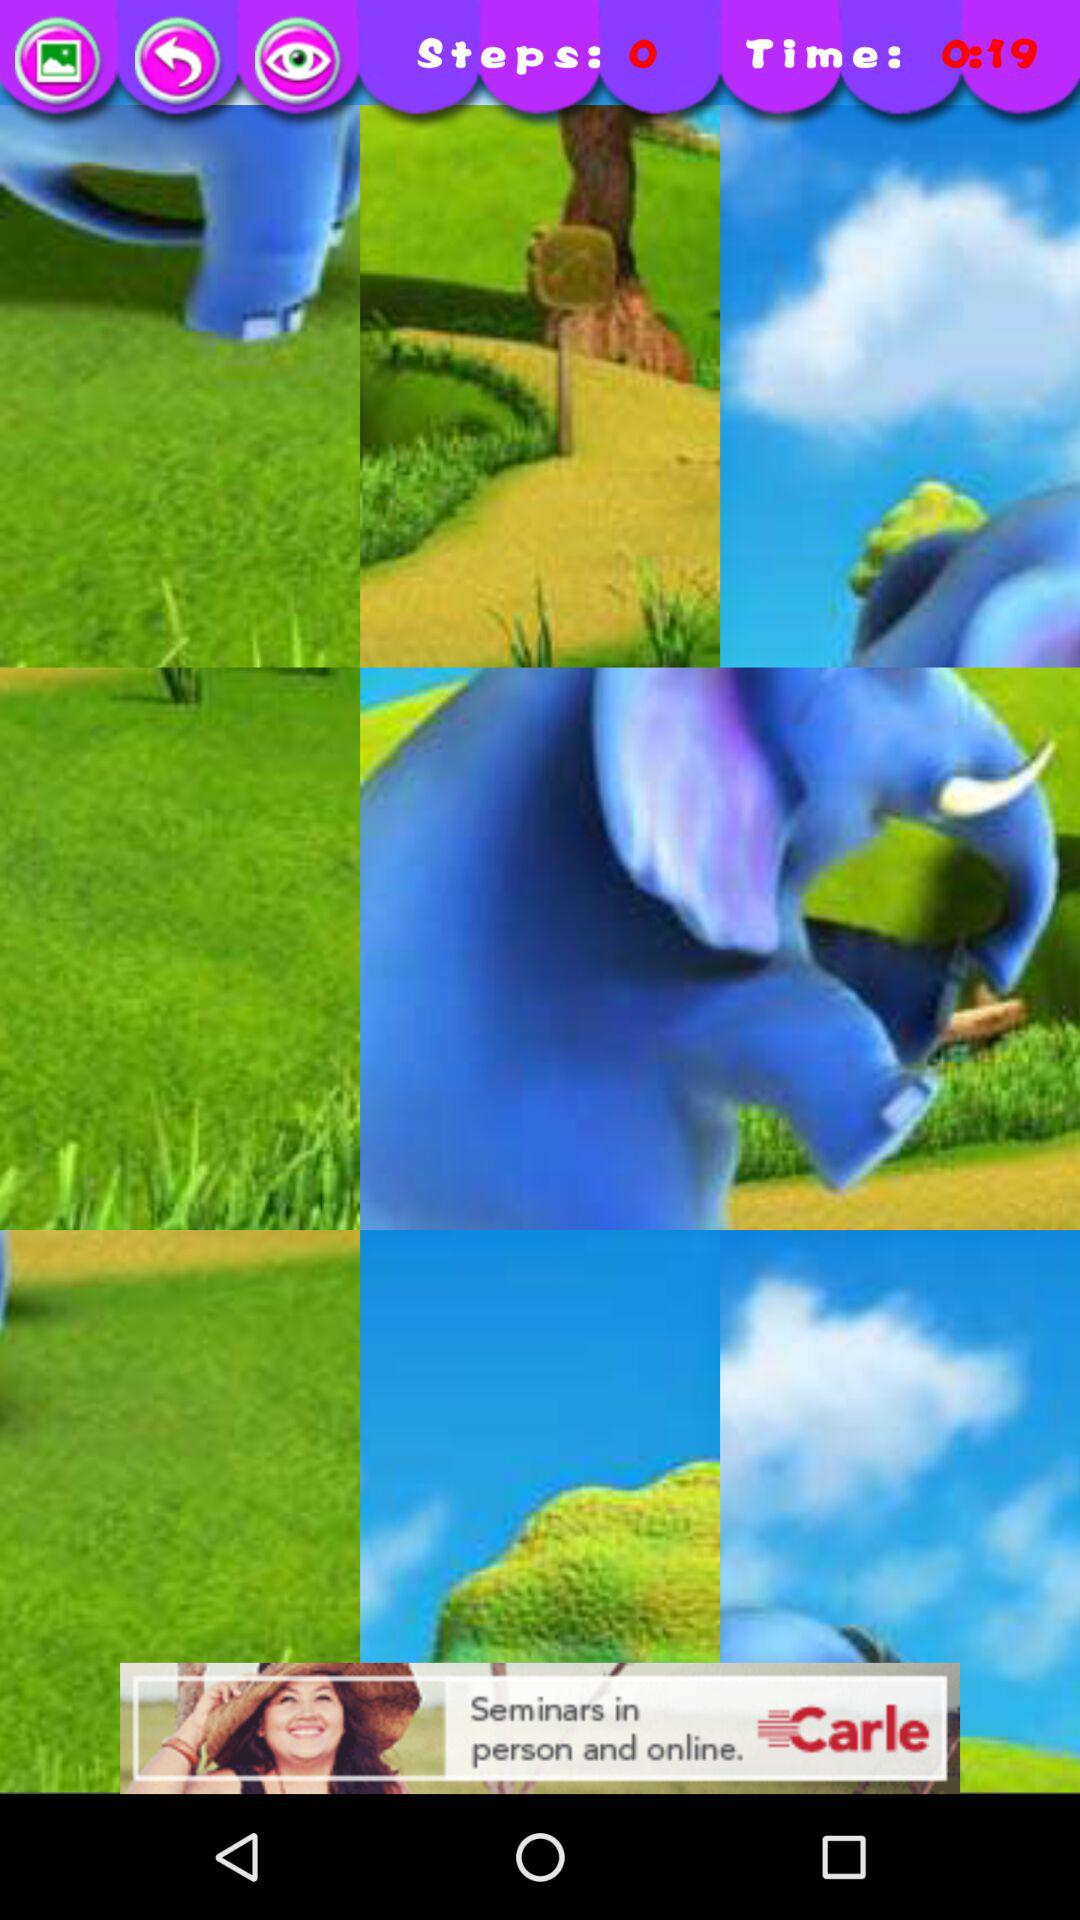 This screenshot has height=1920, width=1080. I want to click on click the image, so click(300, 62).